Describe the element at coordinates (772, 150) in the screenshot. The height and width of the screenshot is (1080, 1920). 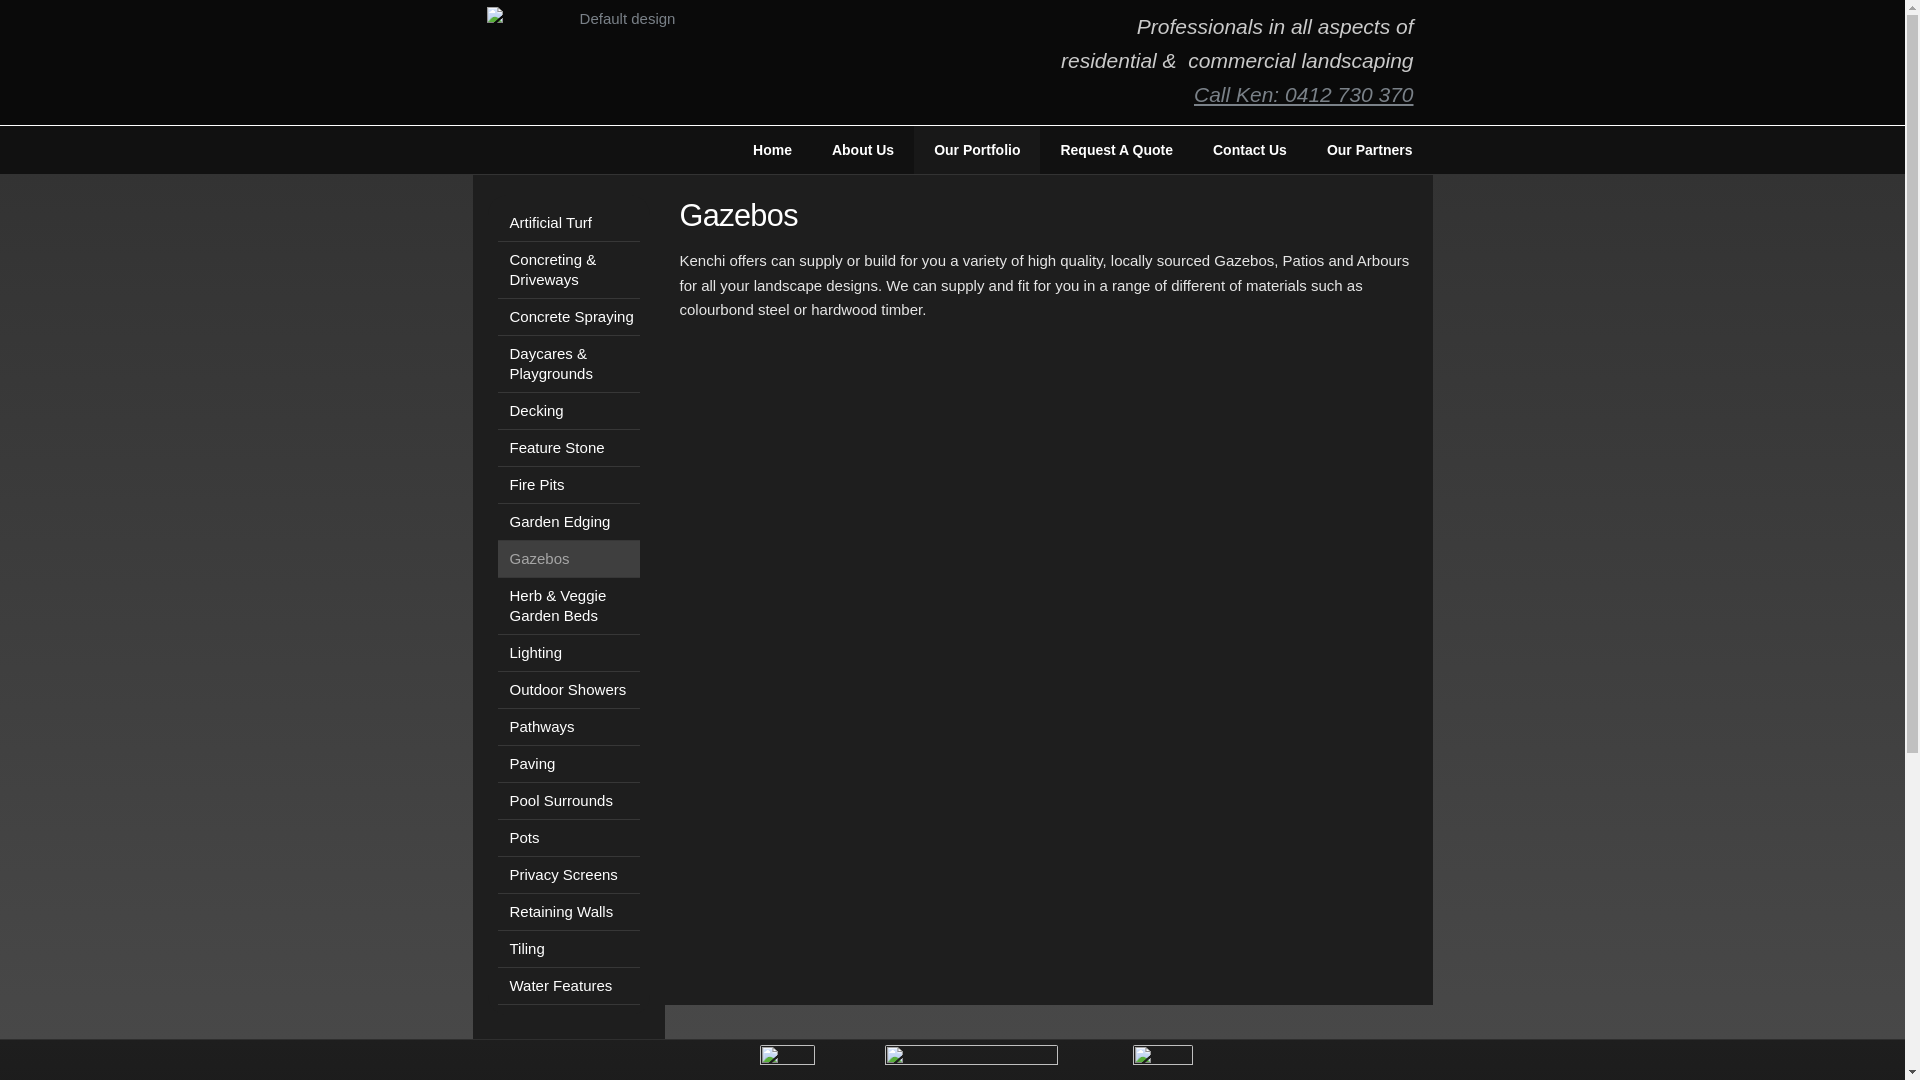
I see `Home` at that location.